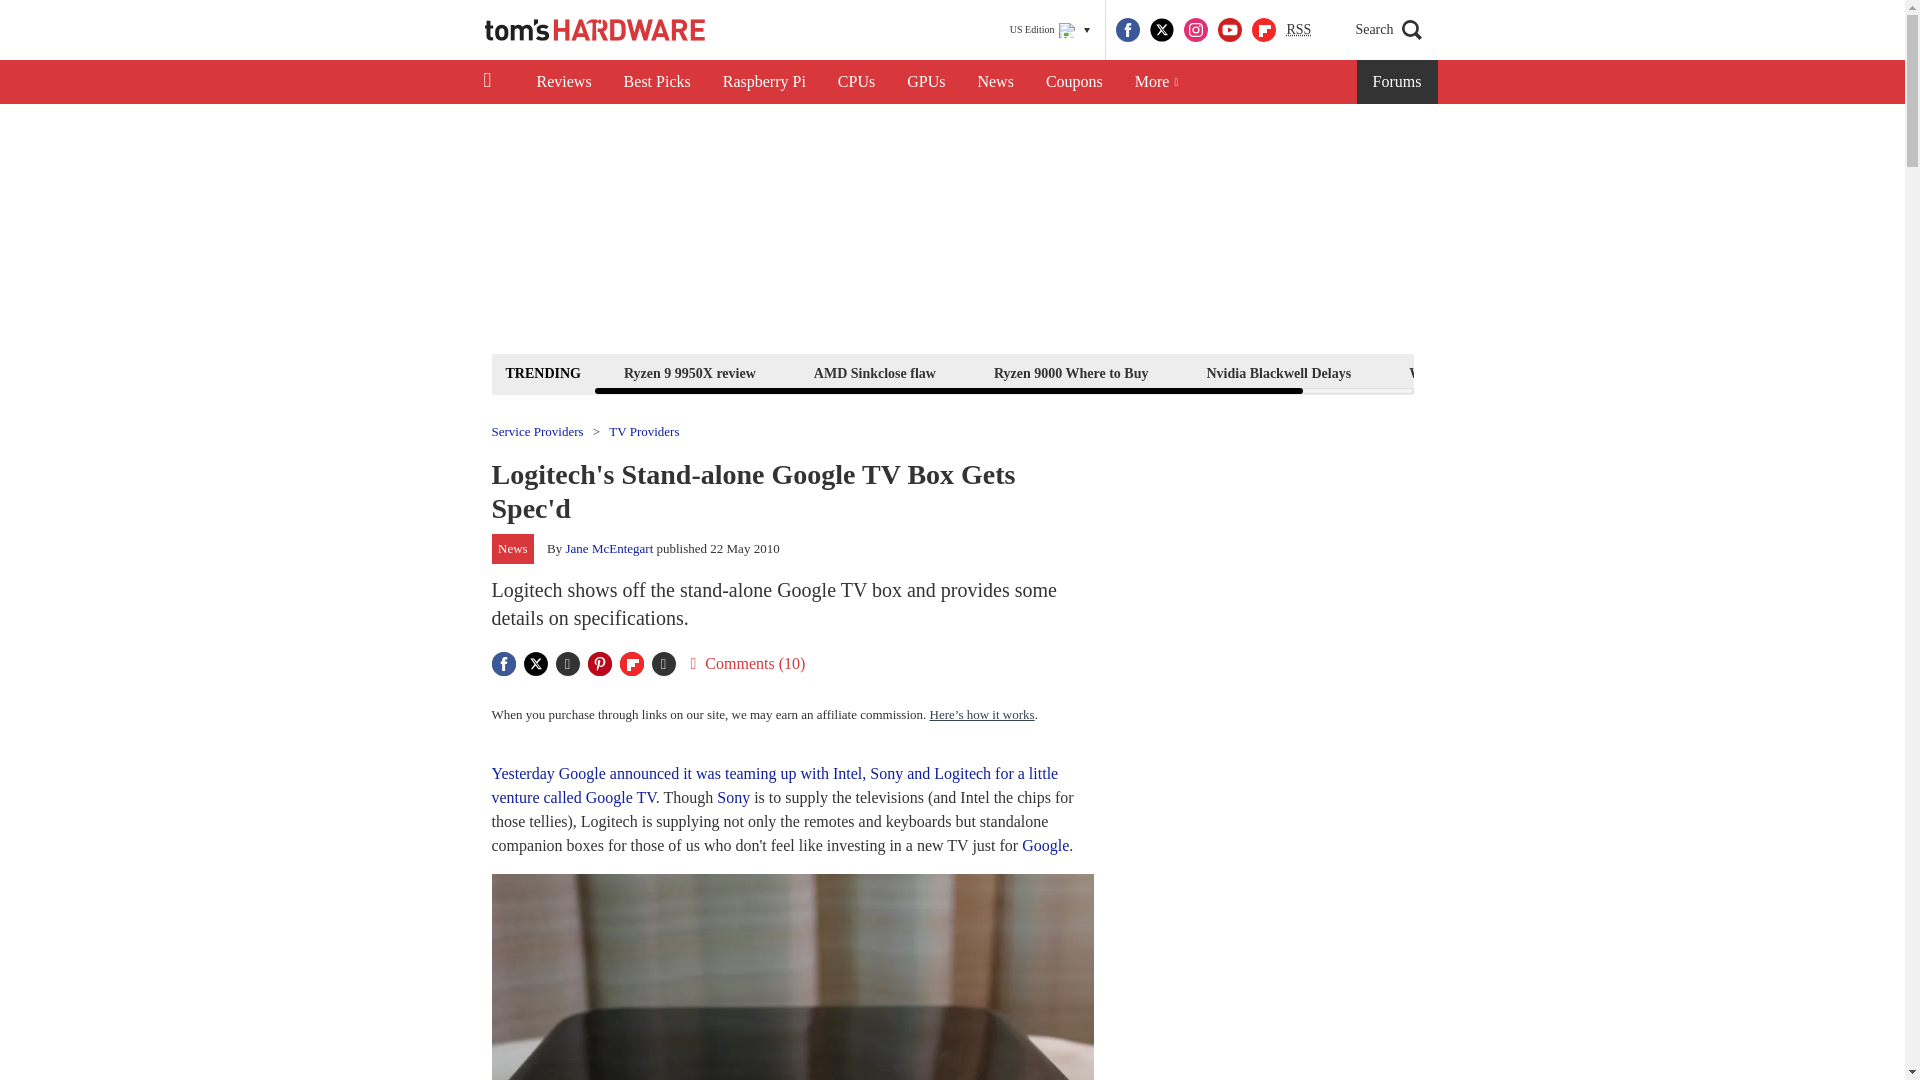 The image size is (1920, 1080). I want to click on CPUs, so click(856, 82).